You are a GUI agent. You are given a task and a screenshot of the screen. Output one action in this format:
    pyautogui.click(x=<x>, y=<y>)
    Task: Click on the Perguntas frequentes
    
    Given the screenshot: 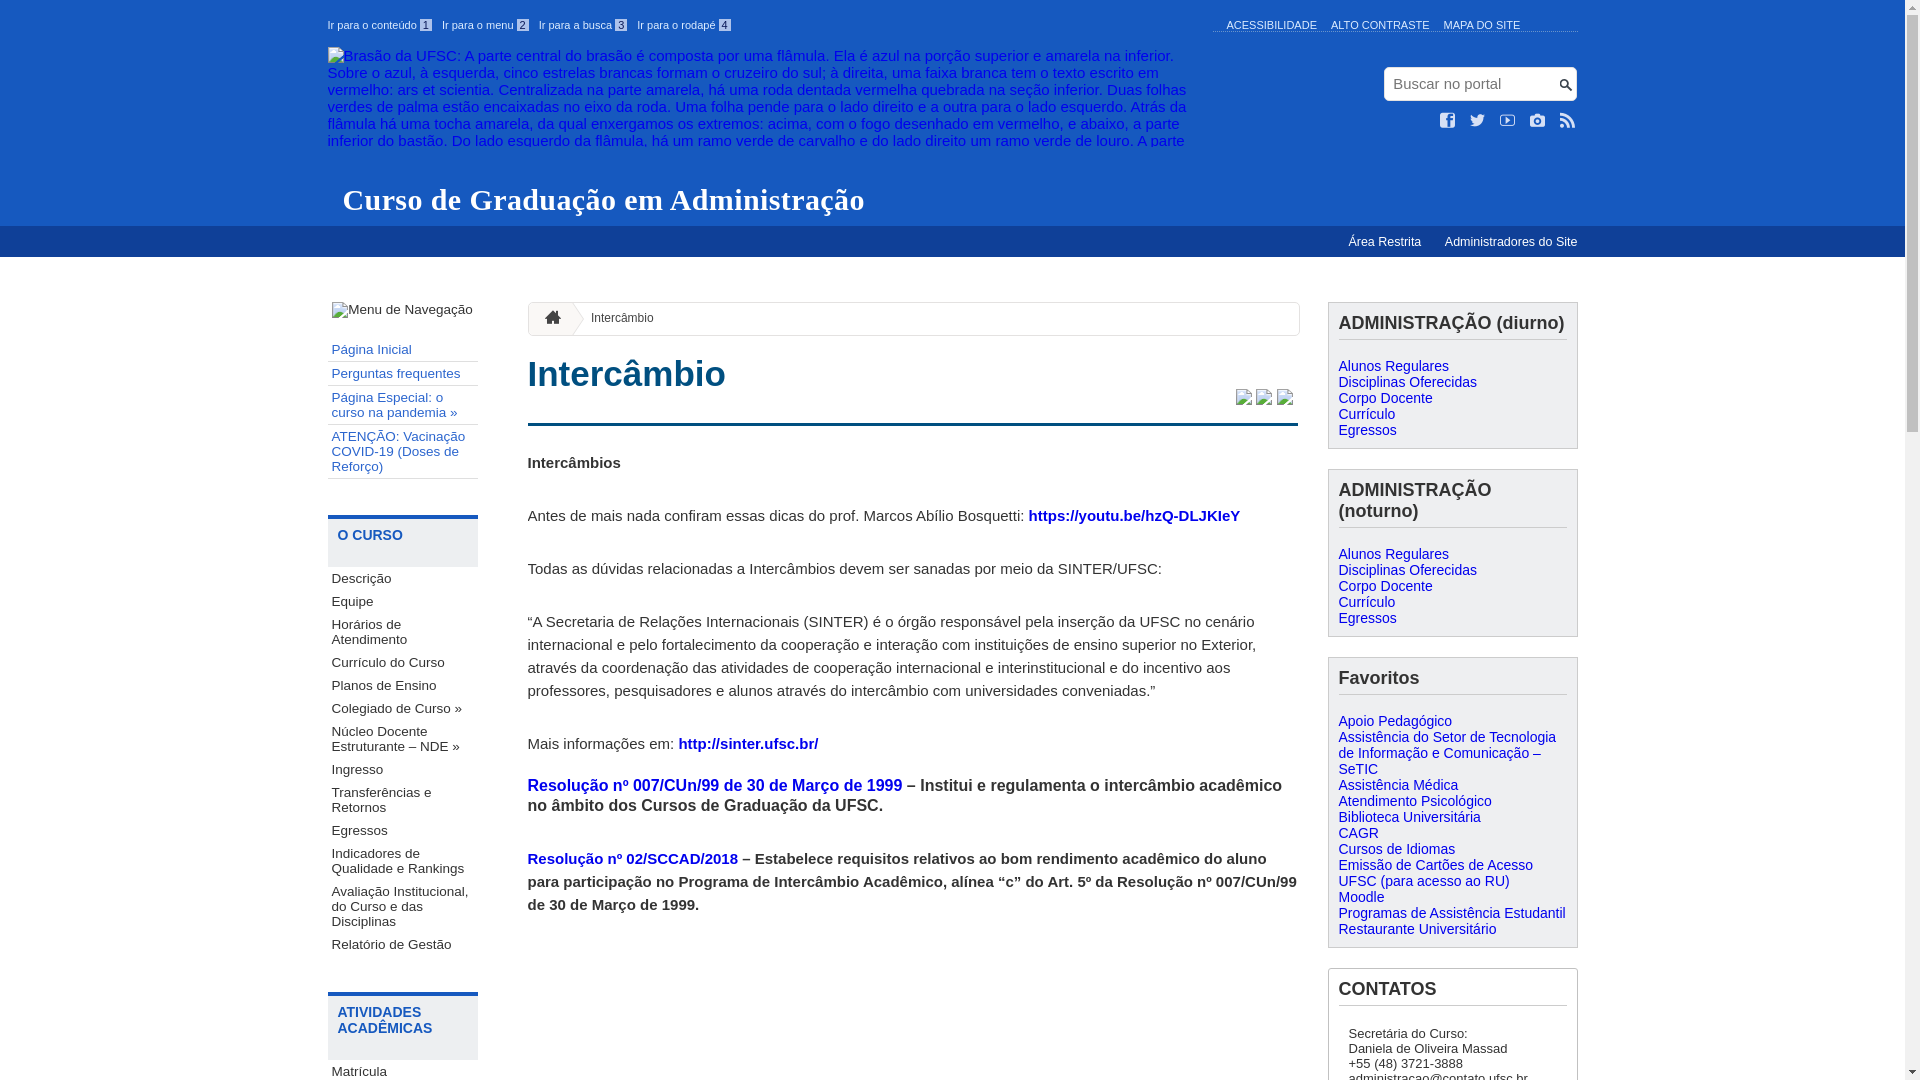 What is the action you would take?
    pyautogui.click(x=403, y=374)
    